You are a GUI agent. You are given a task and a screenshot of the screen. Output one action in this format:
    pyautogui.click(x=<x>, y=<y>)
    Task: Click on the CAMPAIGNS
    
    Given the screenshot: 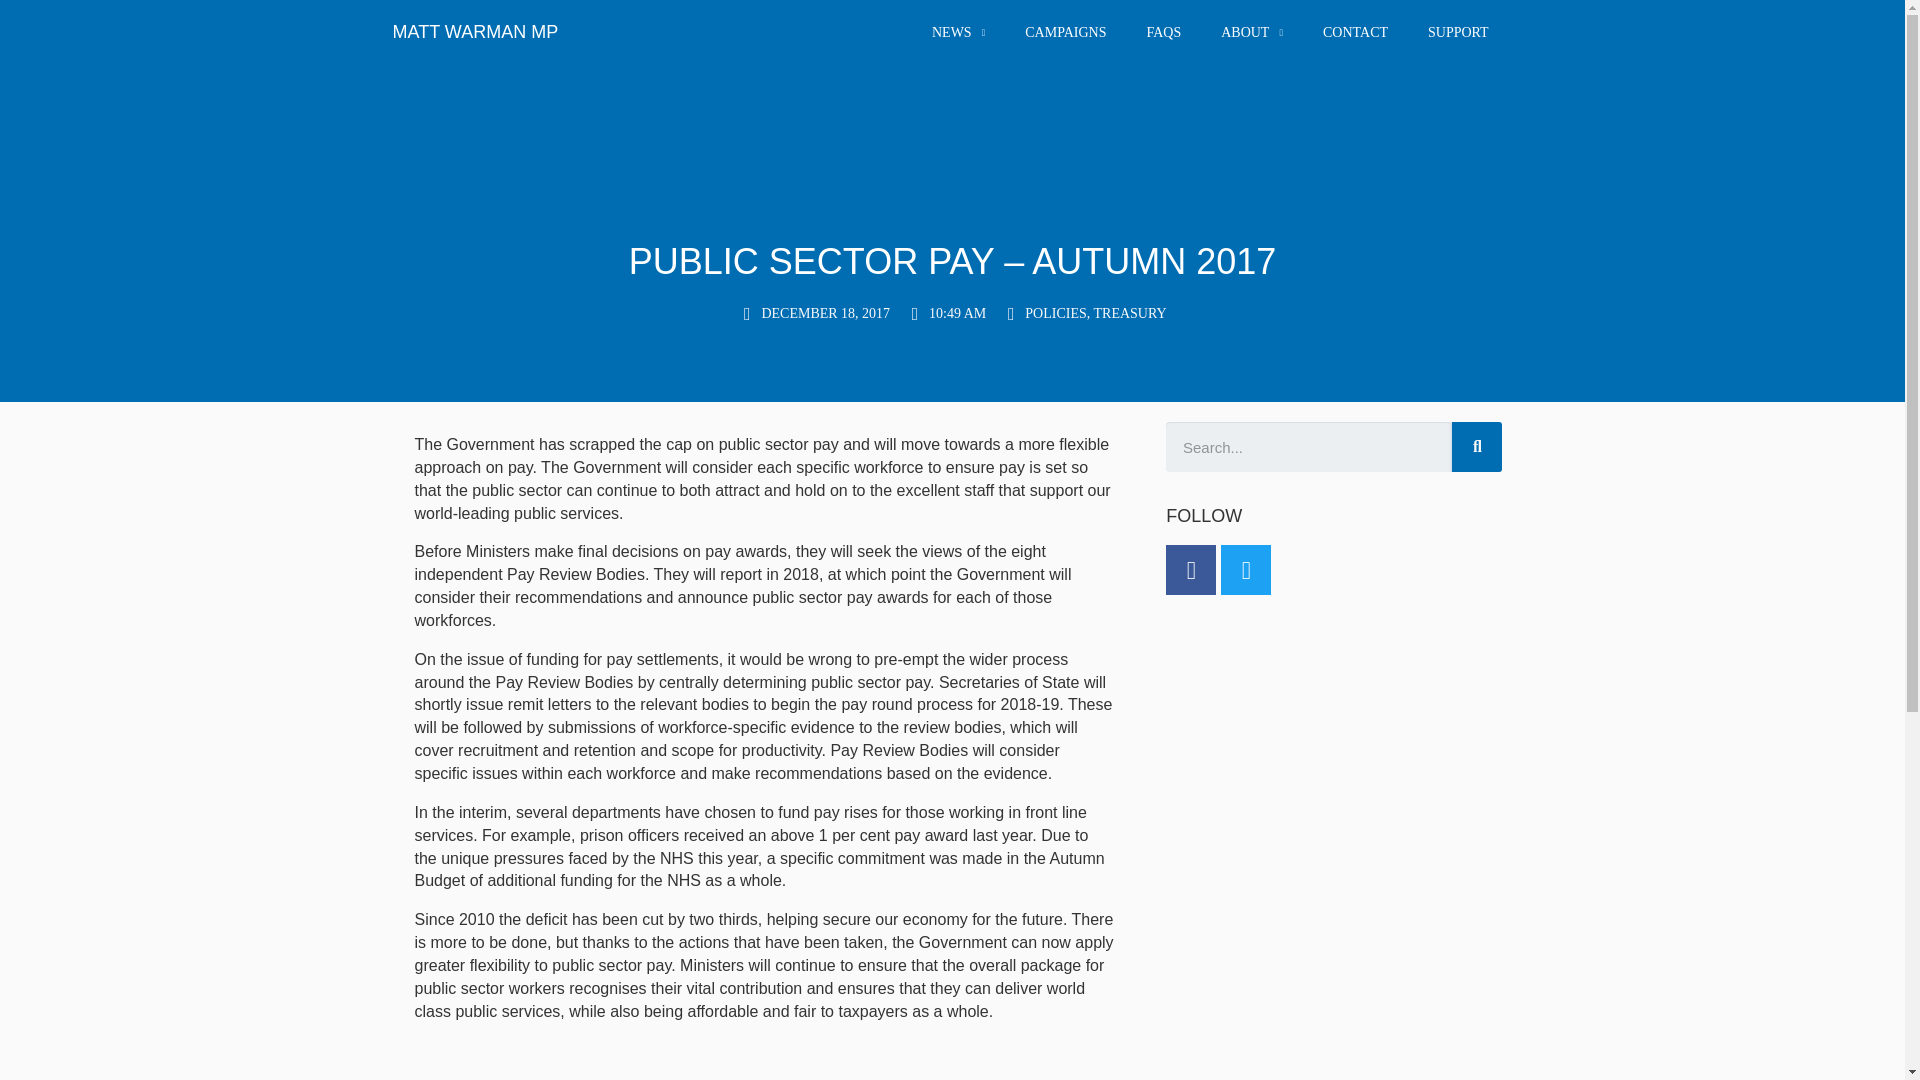 What is the action you would take?
    pyautogui.click(x=1064, y=32)
    